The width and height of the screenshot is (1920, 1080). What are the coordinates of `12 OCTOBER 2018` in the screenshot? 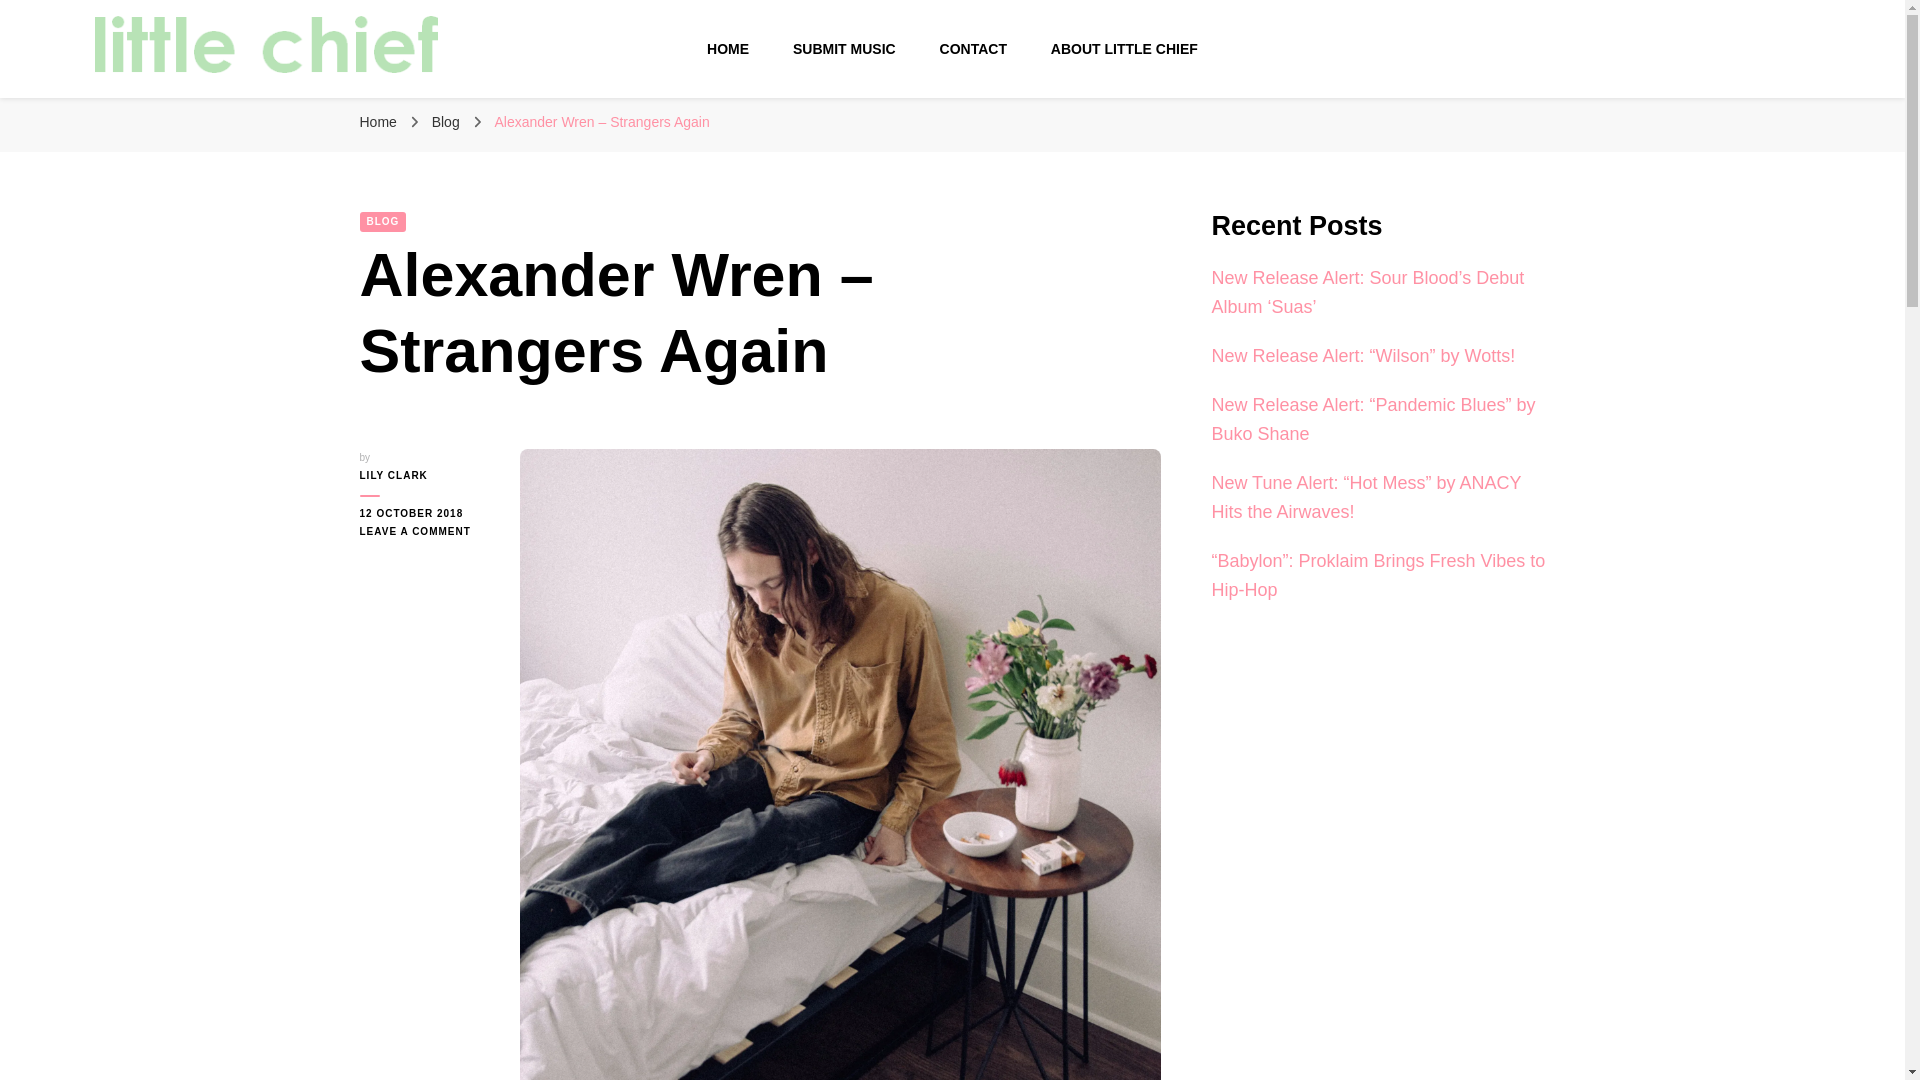 It's located at (424, 514).